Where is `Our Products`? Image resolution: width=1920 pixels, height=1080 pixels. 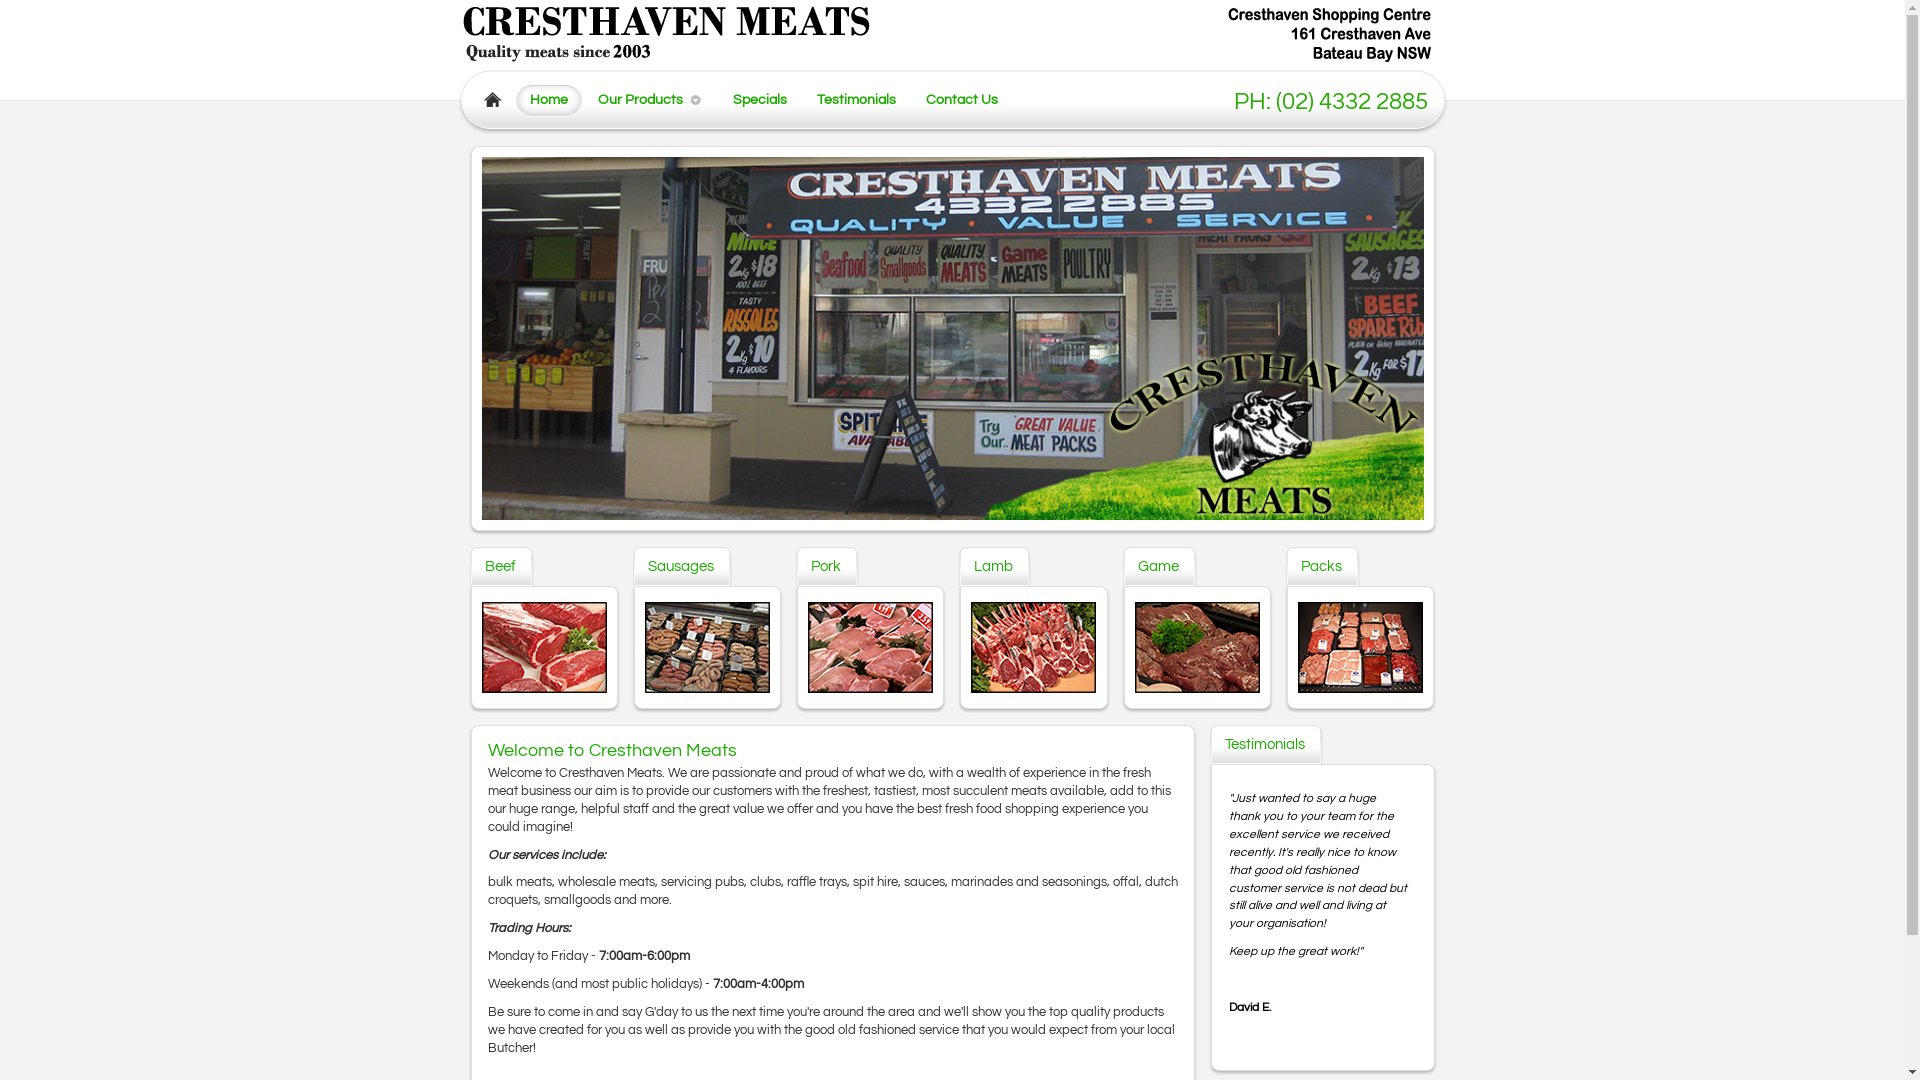
Our Products is located at coordinates (642, 100).